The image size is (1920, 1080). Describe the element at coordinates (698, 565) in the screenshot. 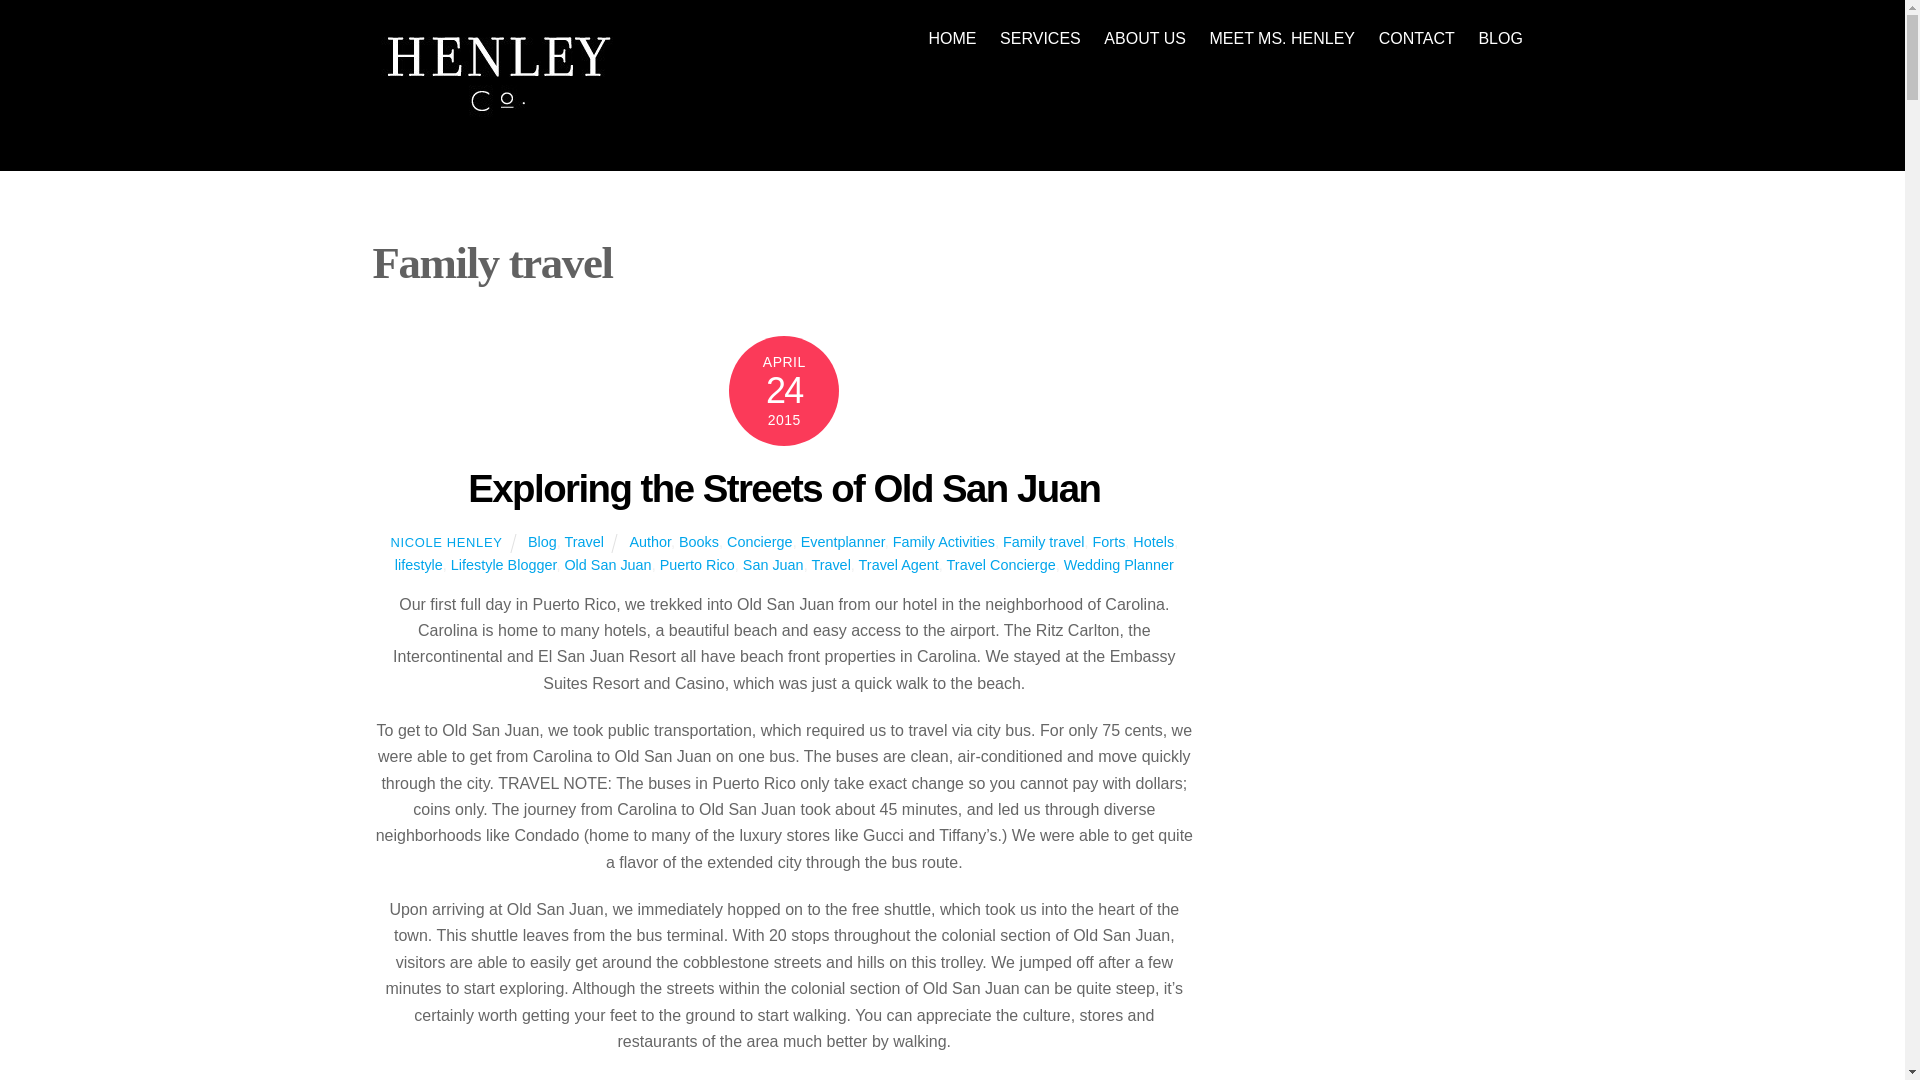

I see `Puerto Rico` at that location.